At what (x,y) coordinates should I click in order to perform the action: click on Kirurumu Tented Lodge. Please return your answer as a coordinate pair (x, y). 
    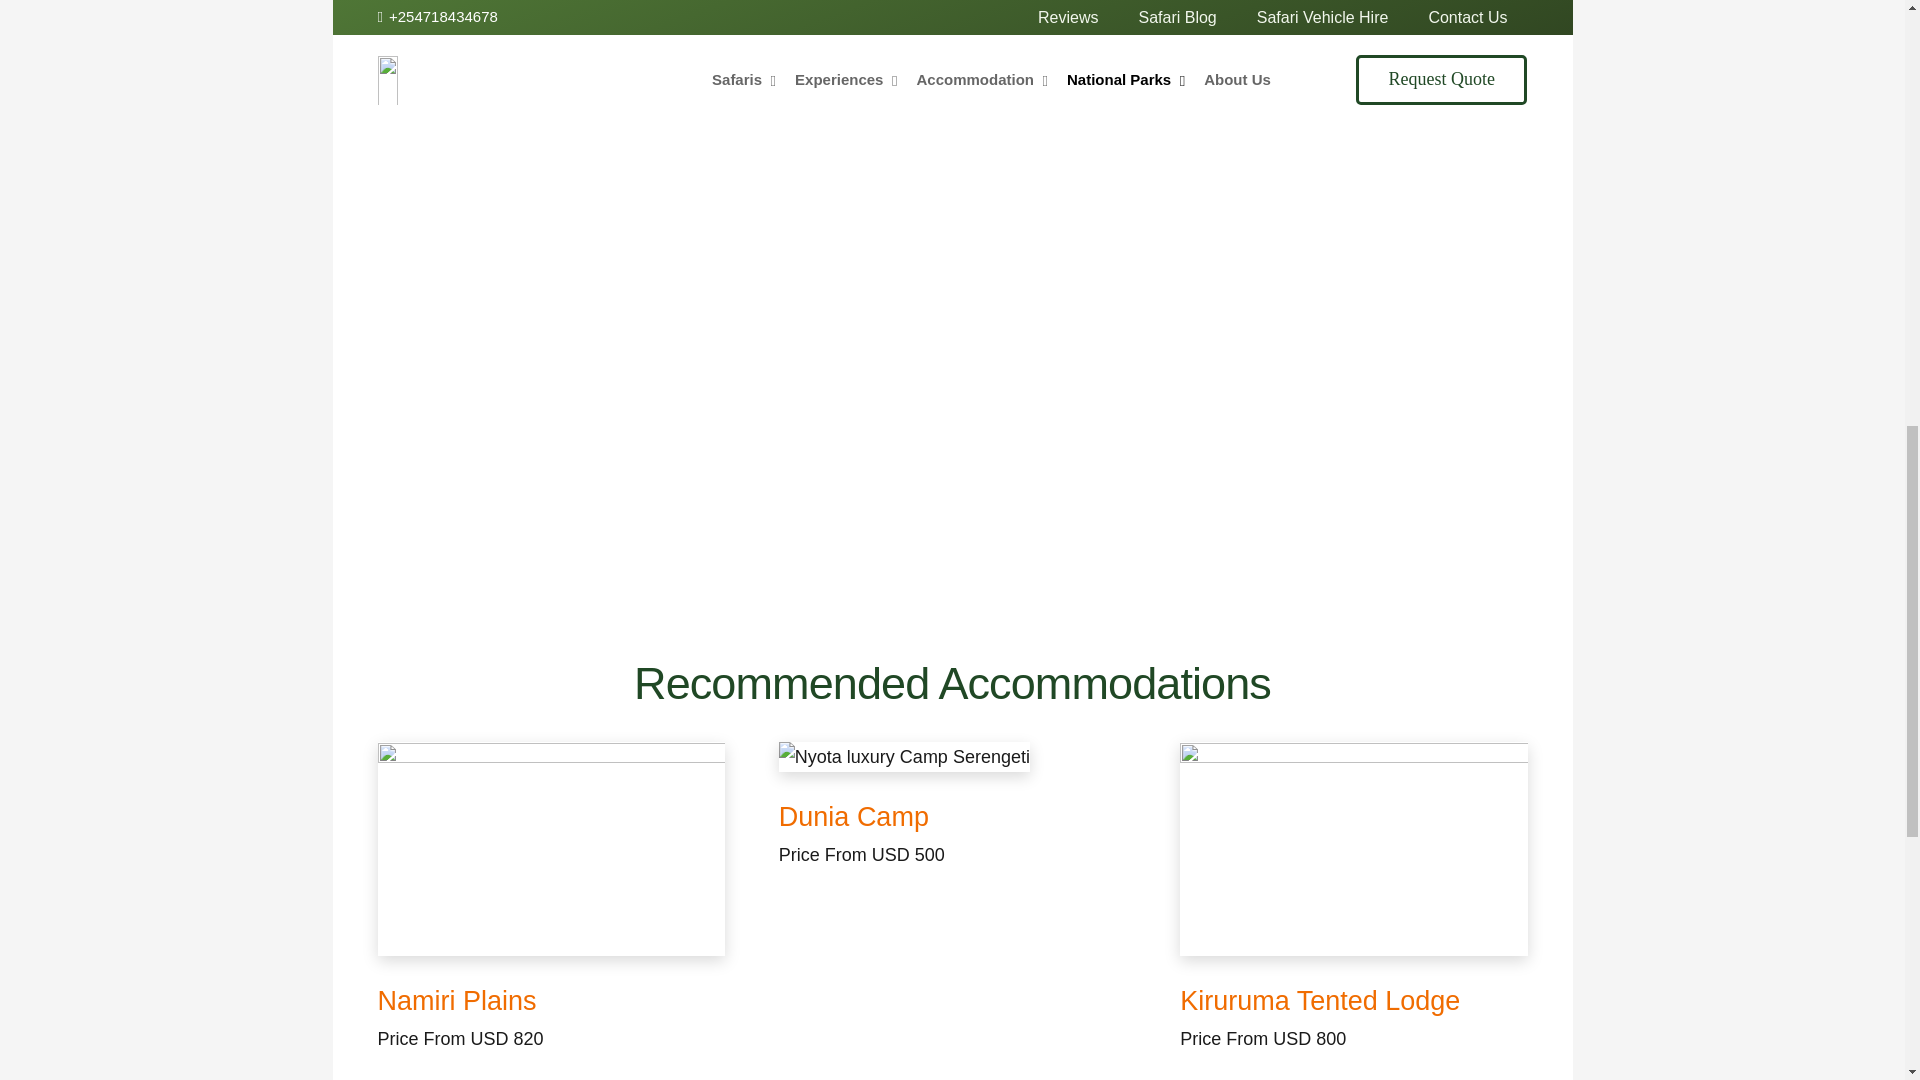
    Looking at the image, I should click on (1353, 848).